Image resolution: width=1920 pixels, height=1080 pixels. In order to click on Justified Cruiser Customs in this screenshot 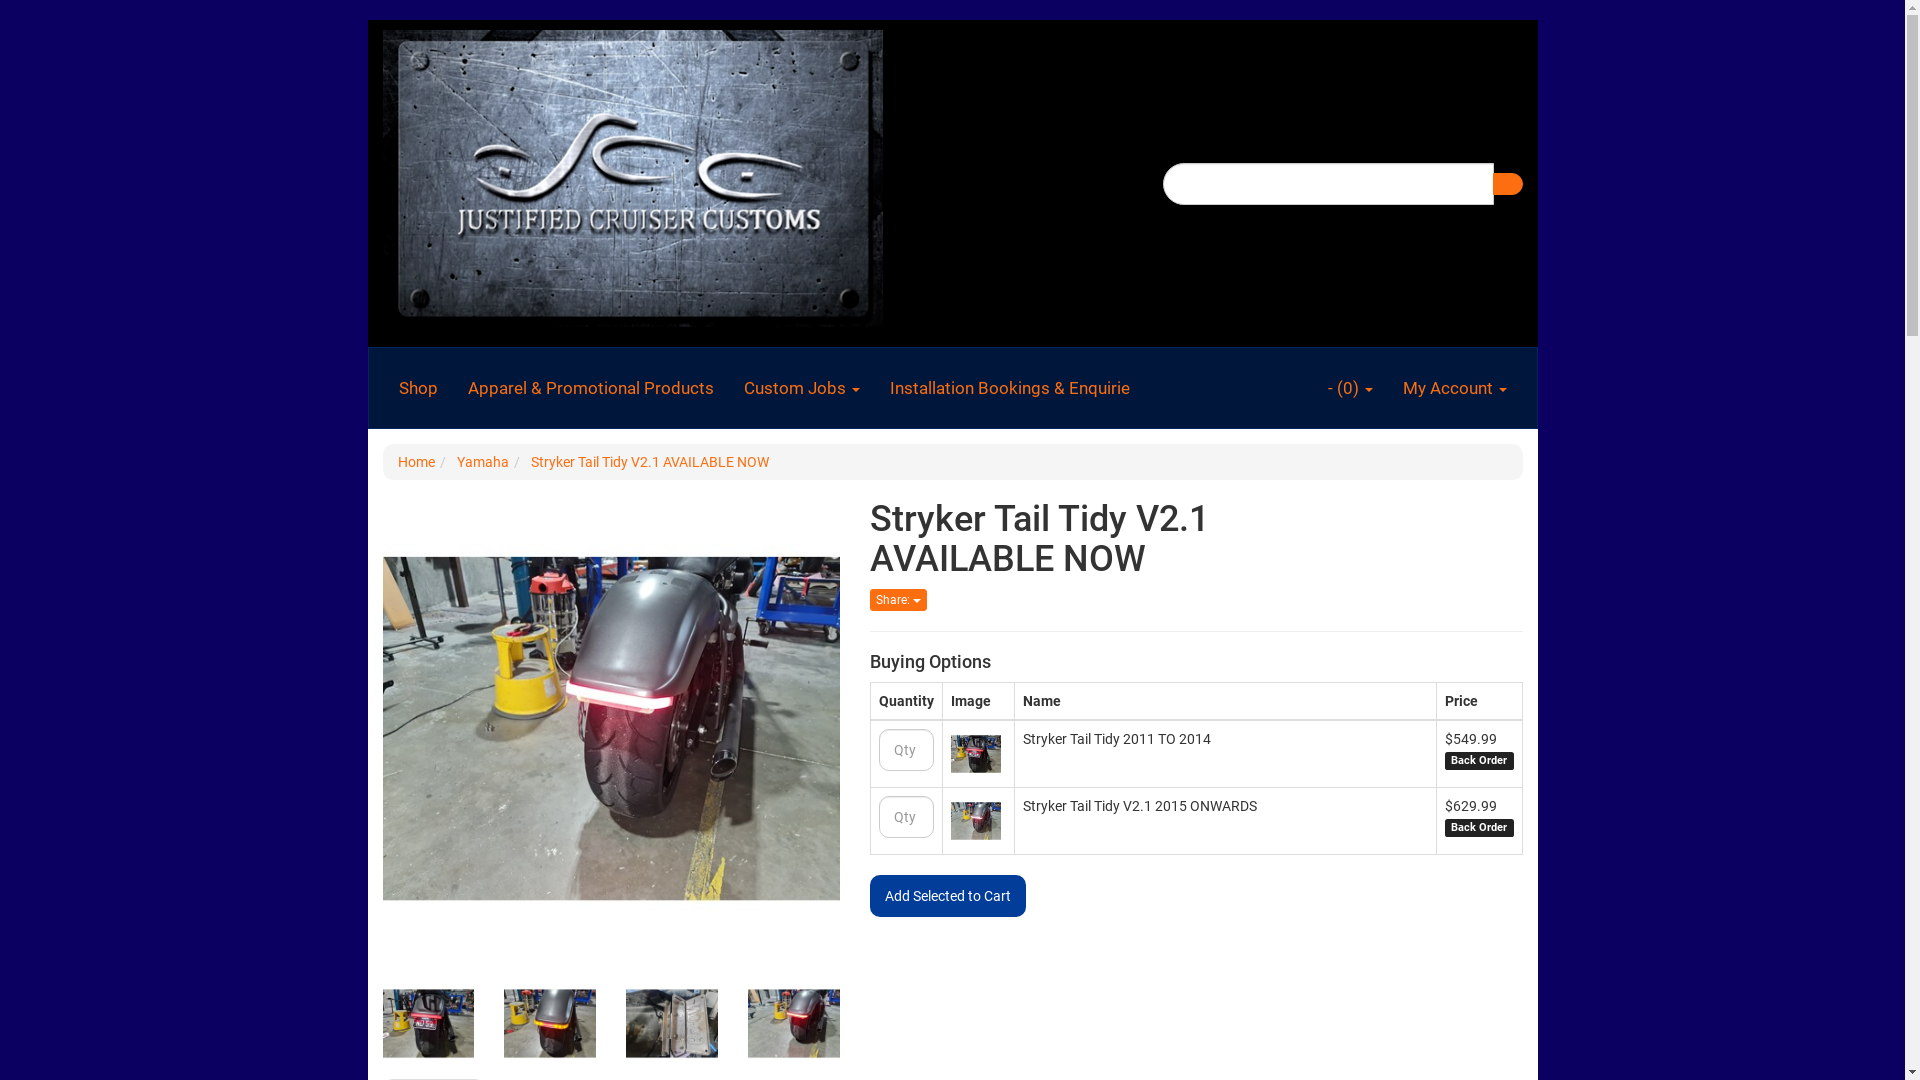, I will do `click(632, 172)`.